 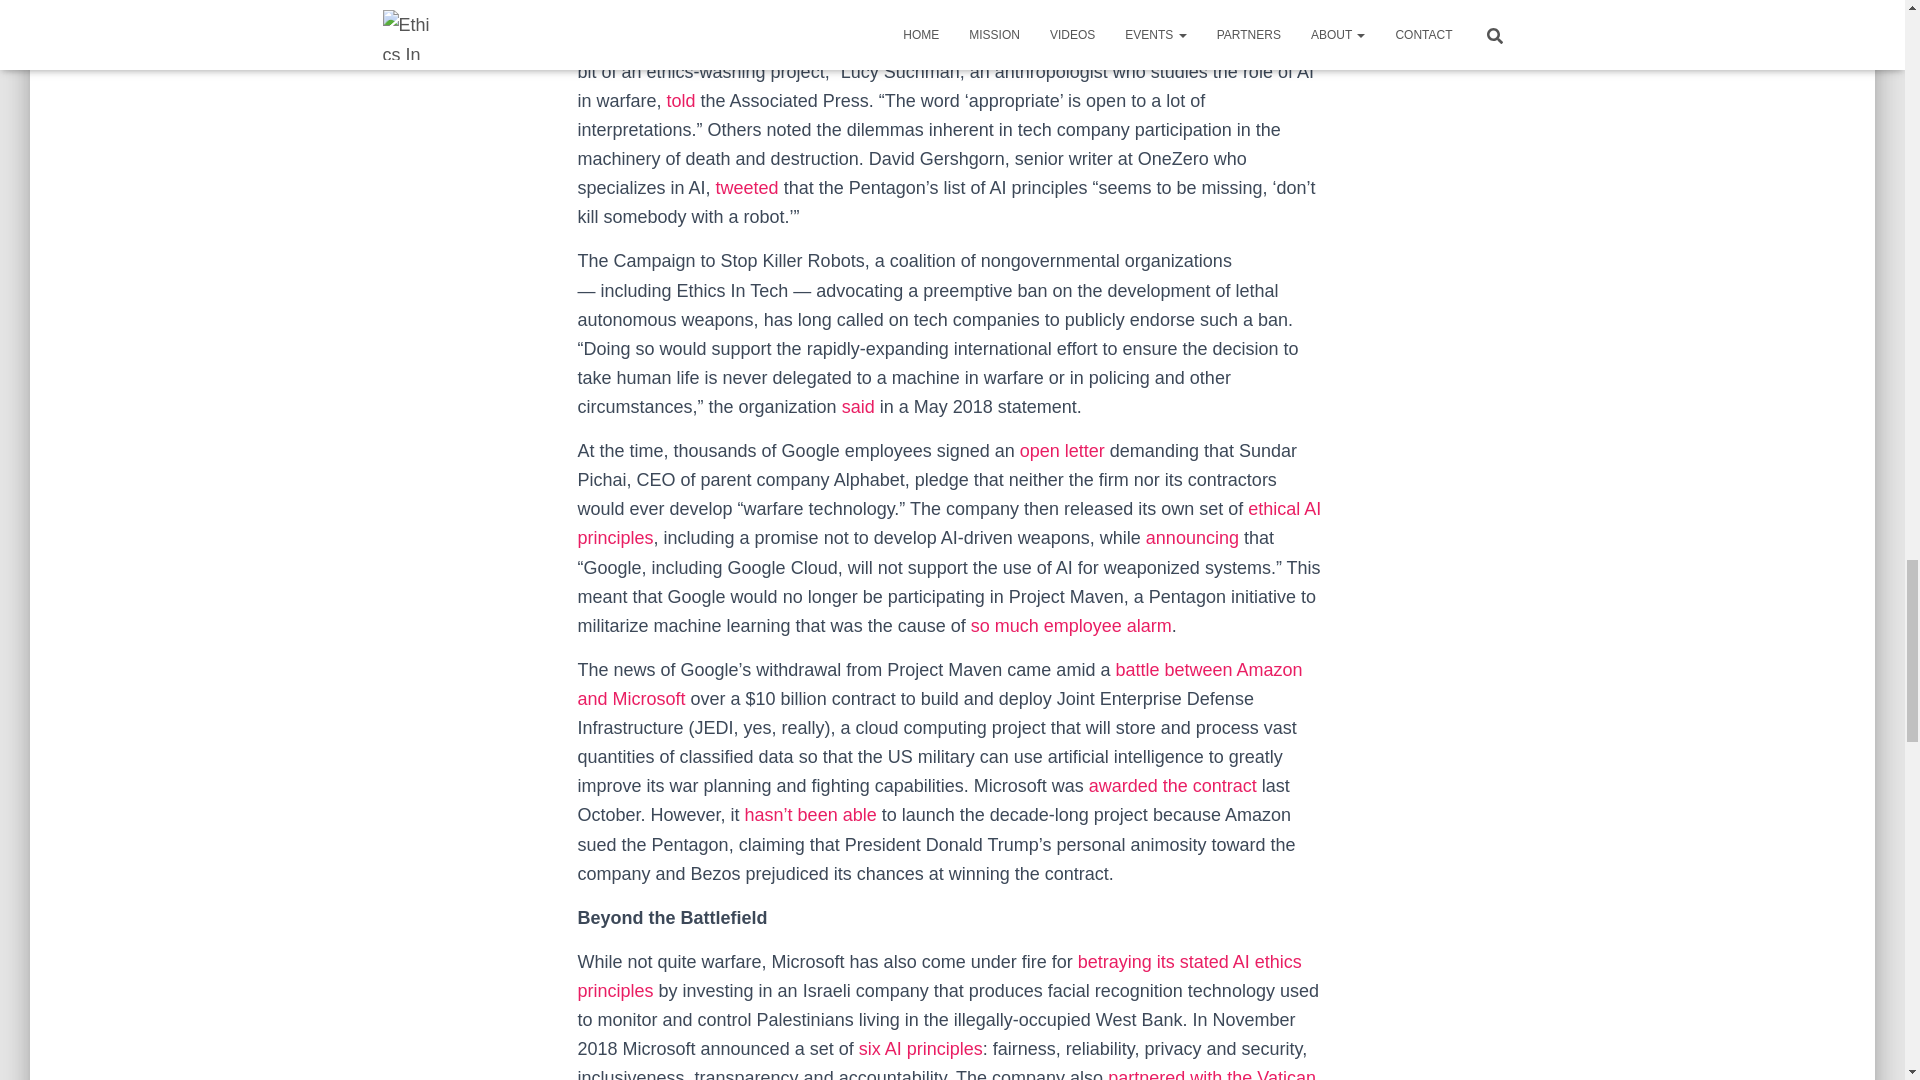 What do you see at coordinates (950, 522) in the screenshot?
I see `ethical AI principles` at bounding box center [950, 522].